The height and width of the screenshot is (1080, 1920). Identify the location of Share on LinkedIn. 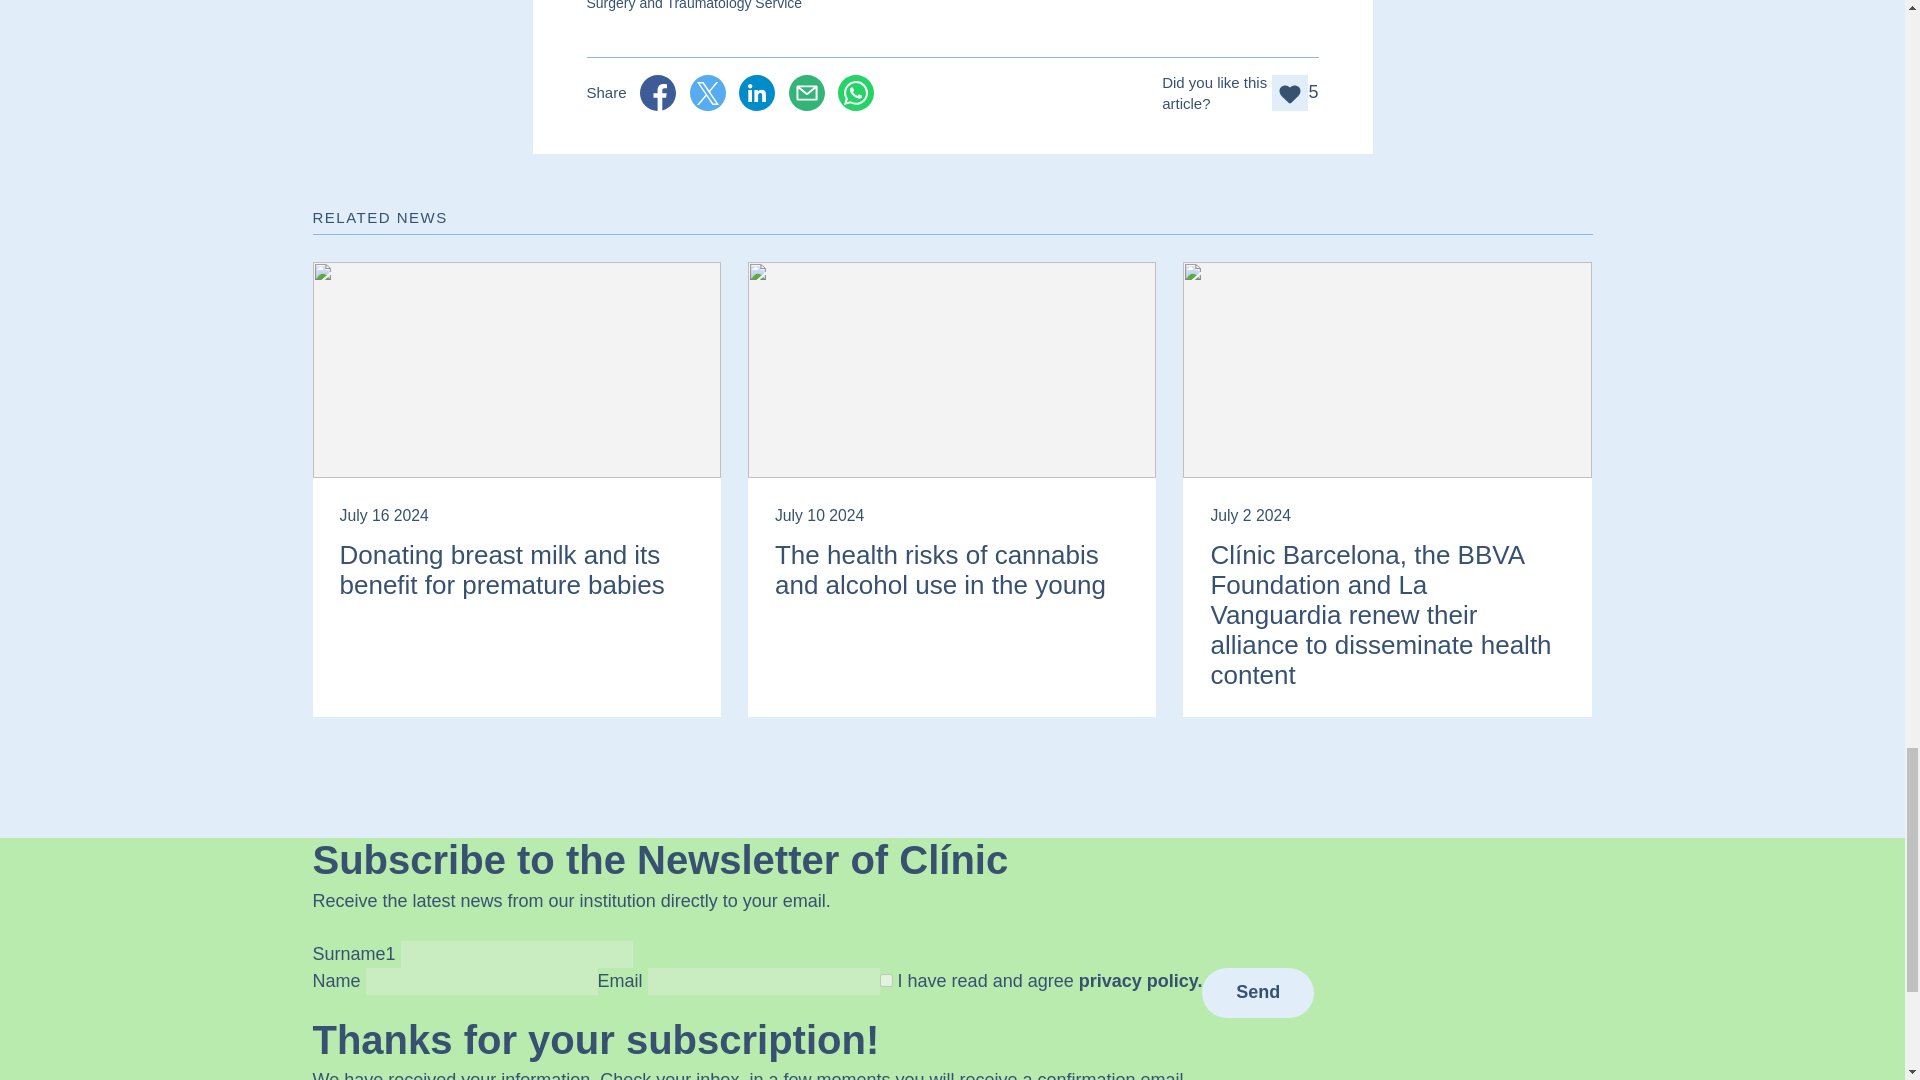
(757, 92).